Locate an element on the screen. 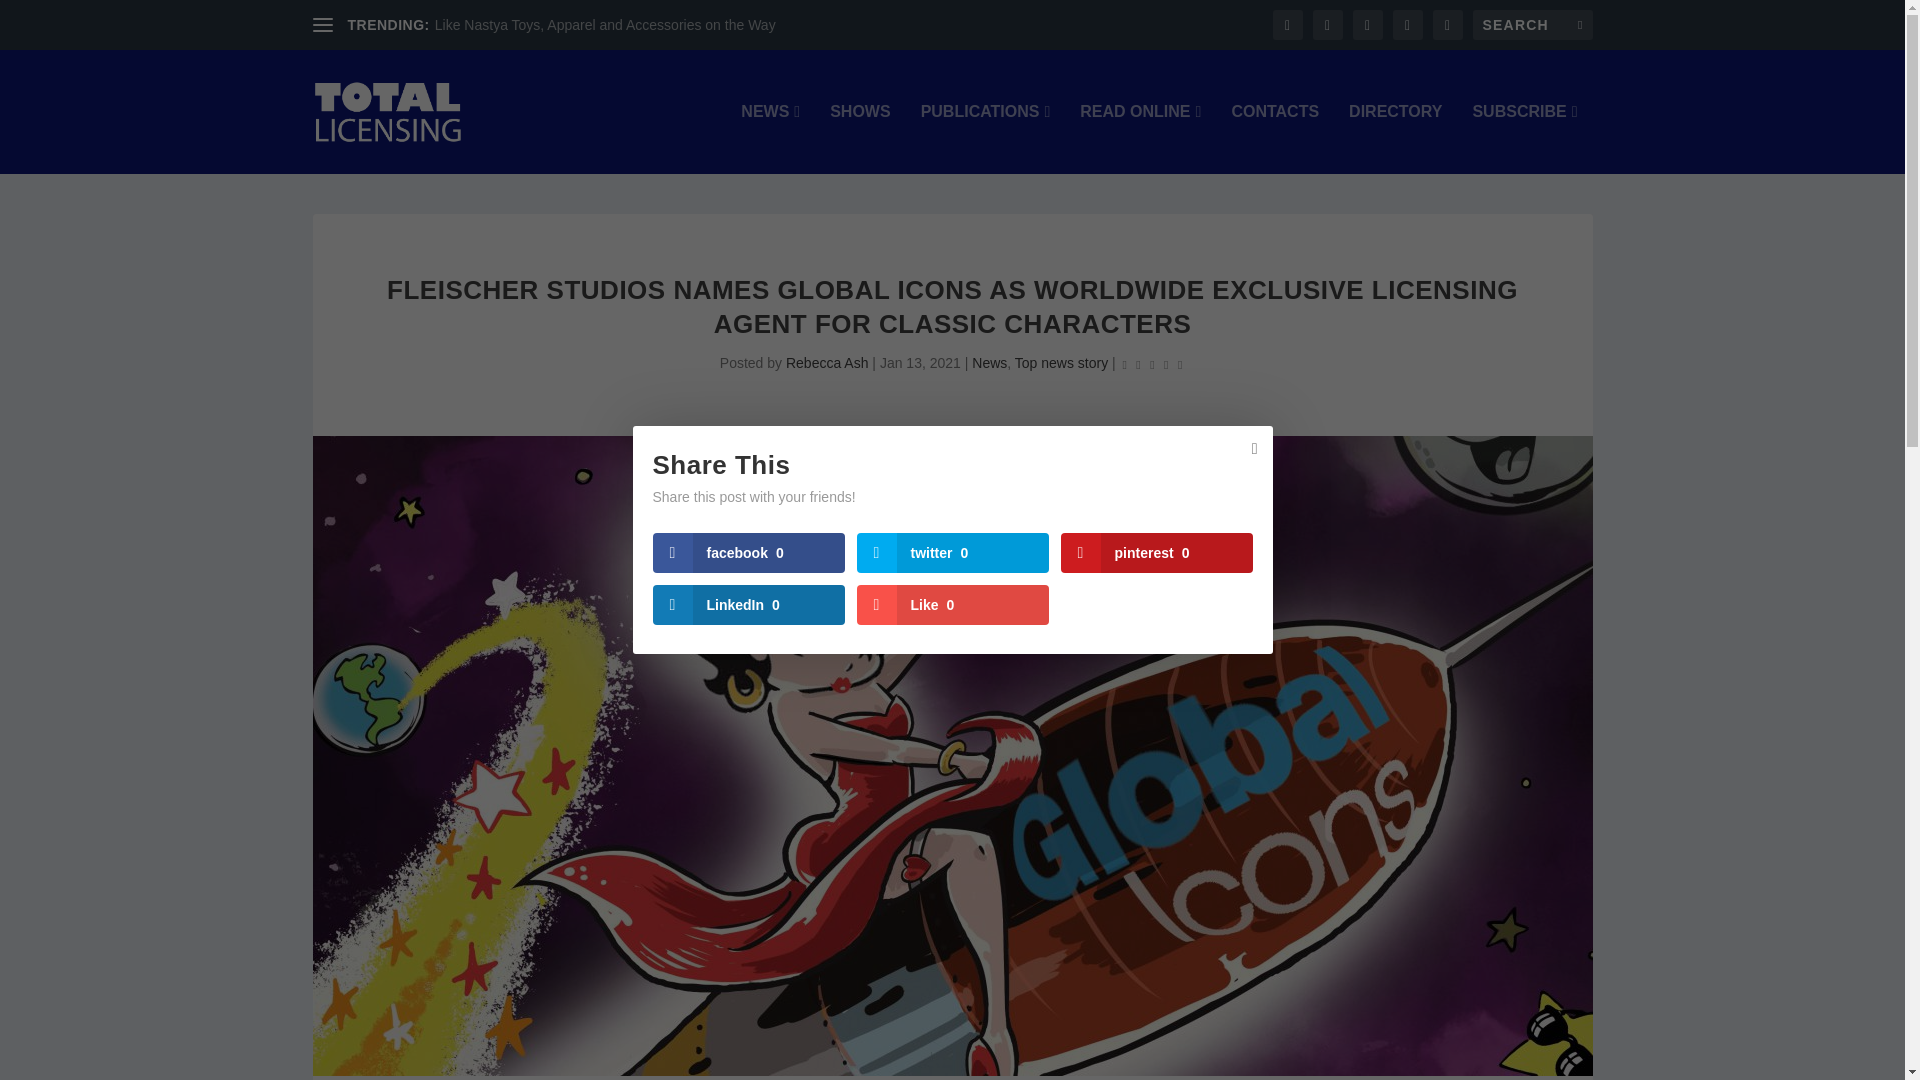 This screenshot has height=1080, width=1920. Search for: is located at coordinates (1532, 24).